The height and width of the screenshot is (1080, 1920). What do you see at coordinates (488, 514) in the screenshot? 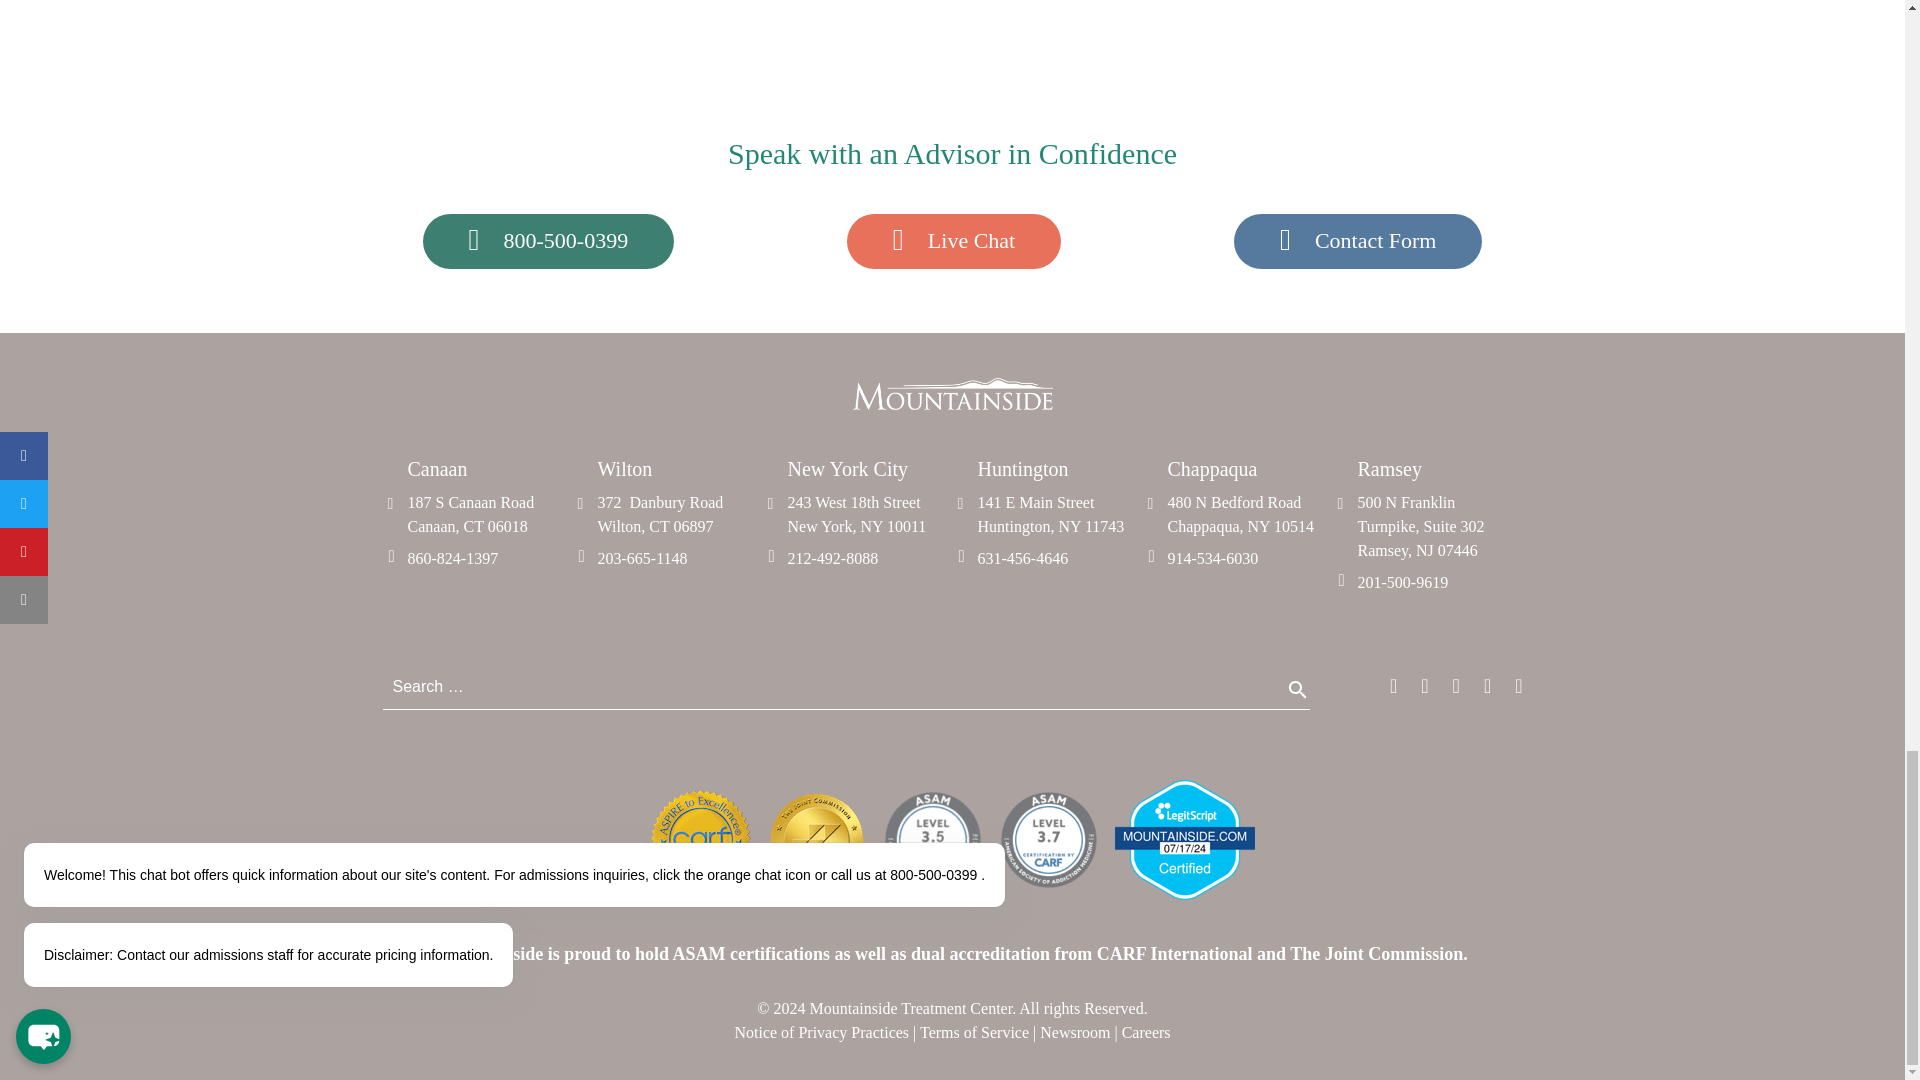
I see `800-500-0399` at bounding box center [488, 514].